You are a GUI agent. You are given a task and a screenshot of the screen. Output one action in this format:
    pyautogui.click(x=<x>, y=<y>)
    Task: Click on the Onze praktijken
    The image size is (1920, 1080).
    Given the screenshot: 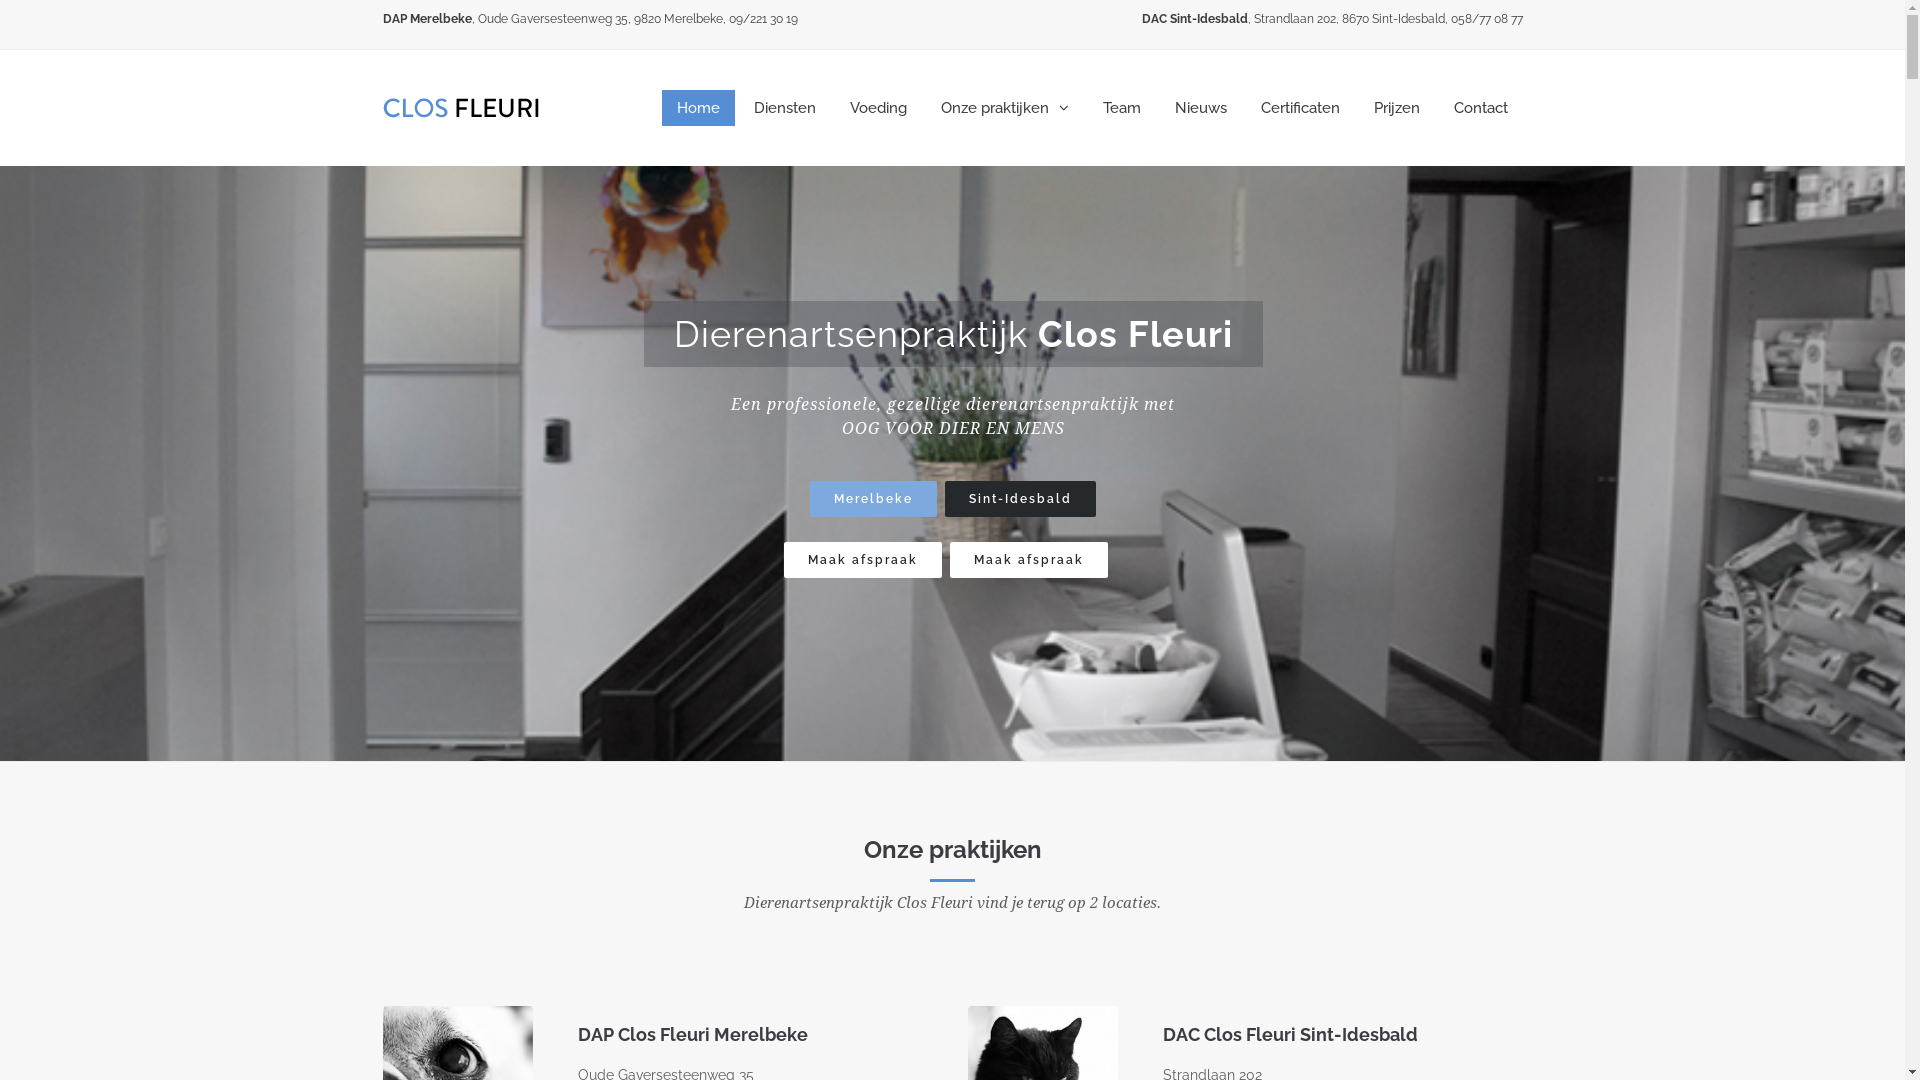 What is the action you would take?
    pyautogui.click(x=1005, y=108)
    